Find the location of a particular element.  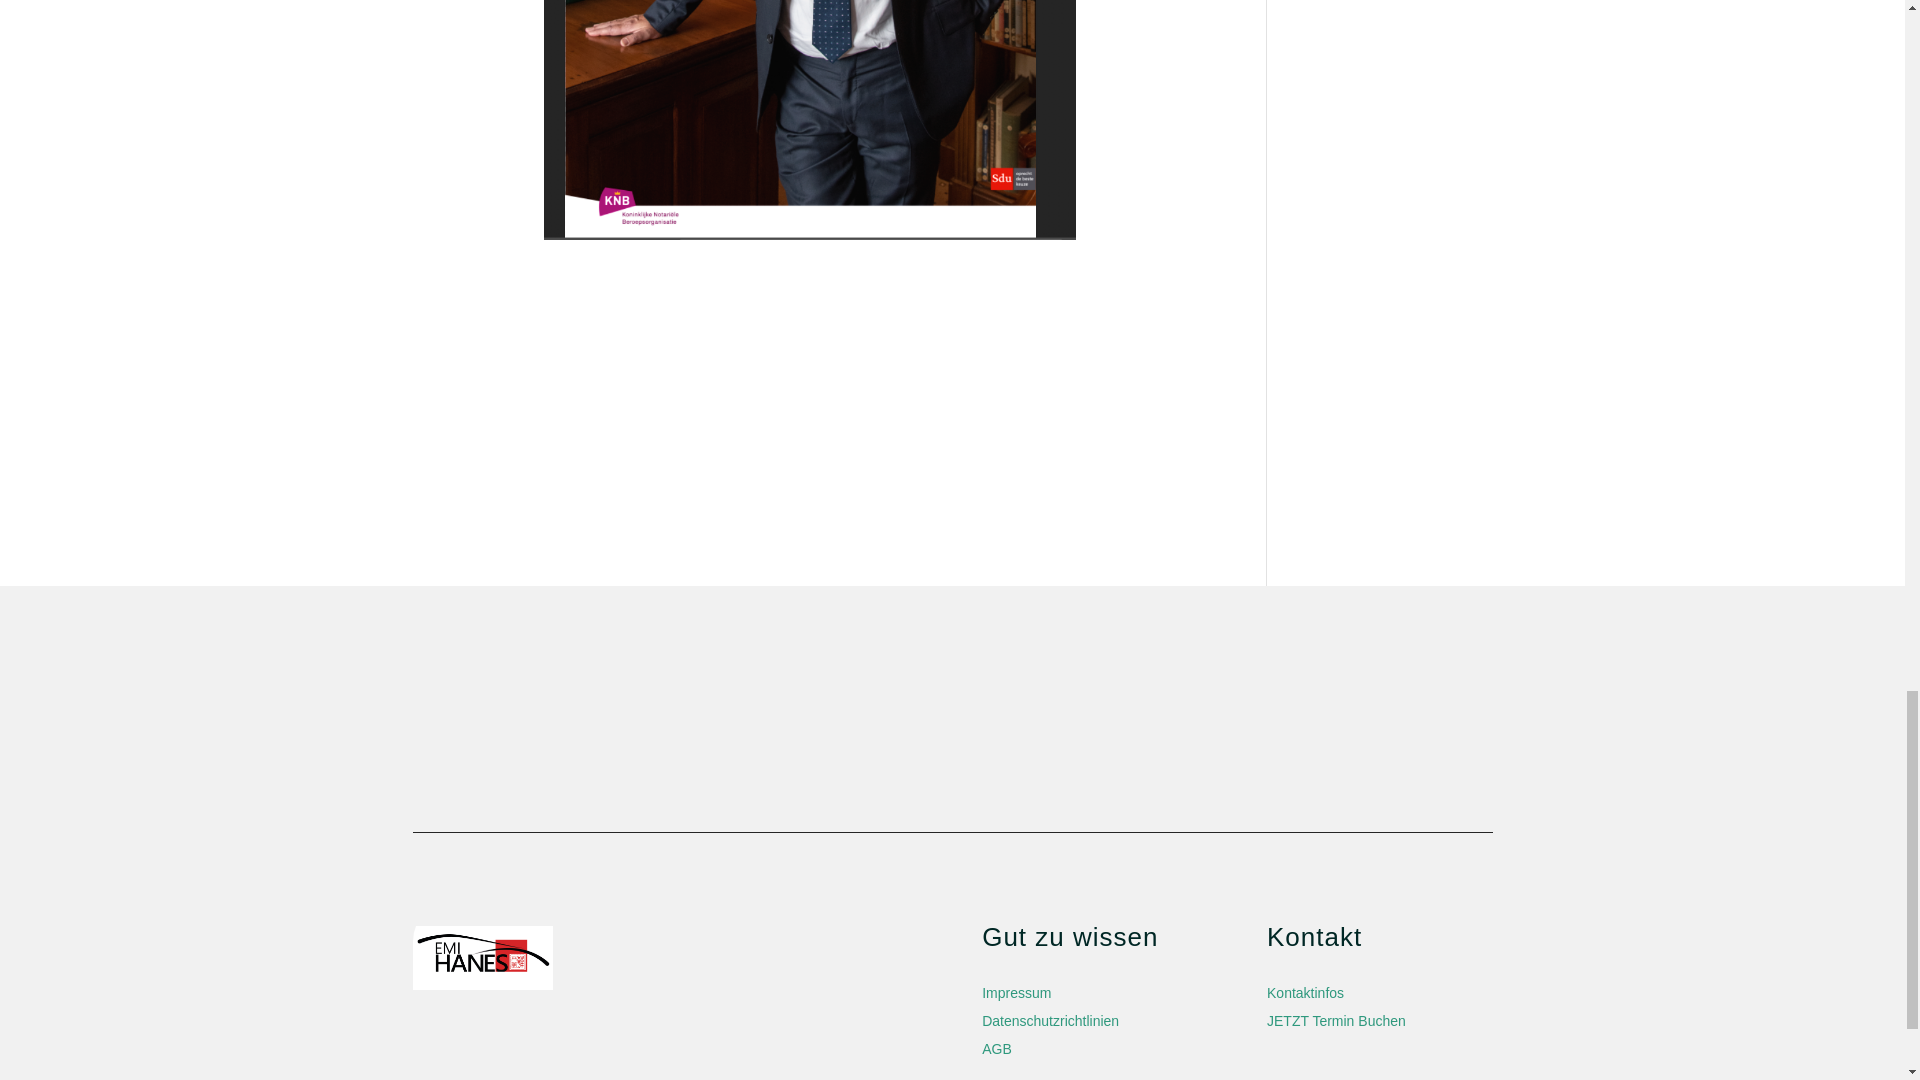

Impressum is located at coordinates (1016, 992).